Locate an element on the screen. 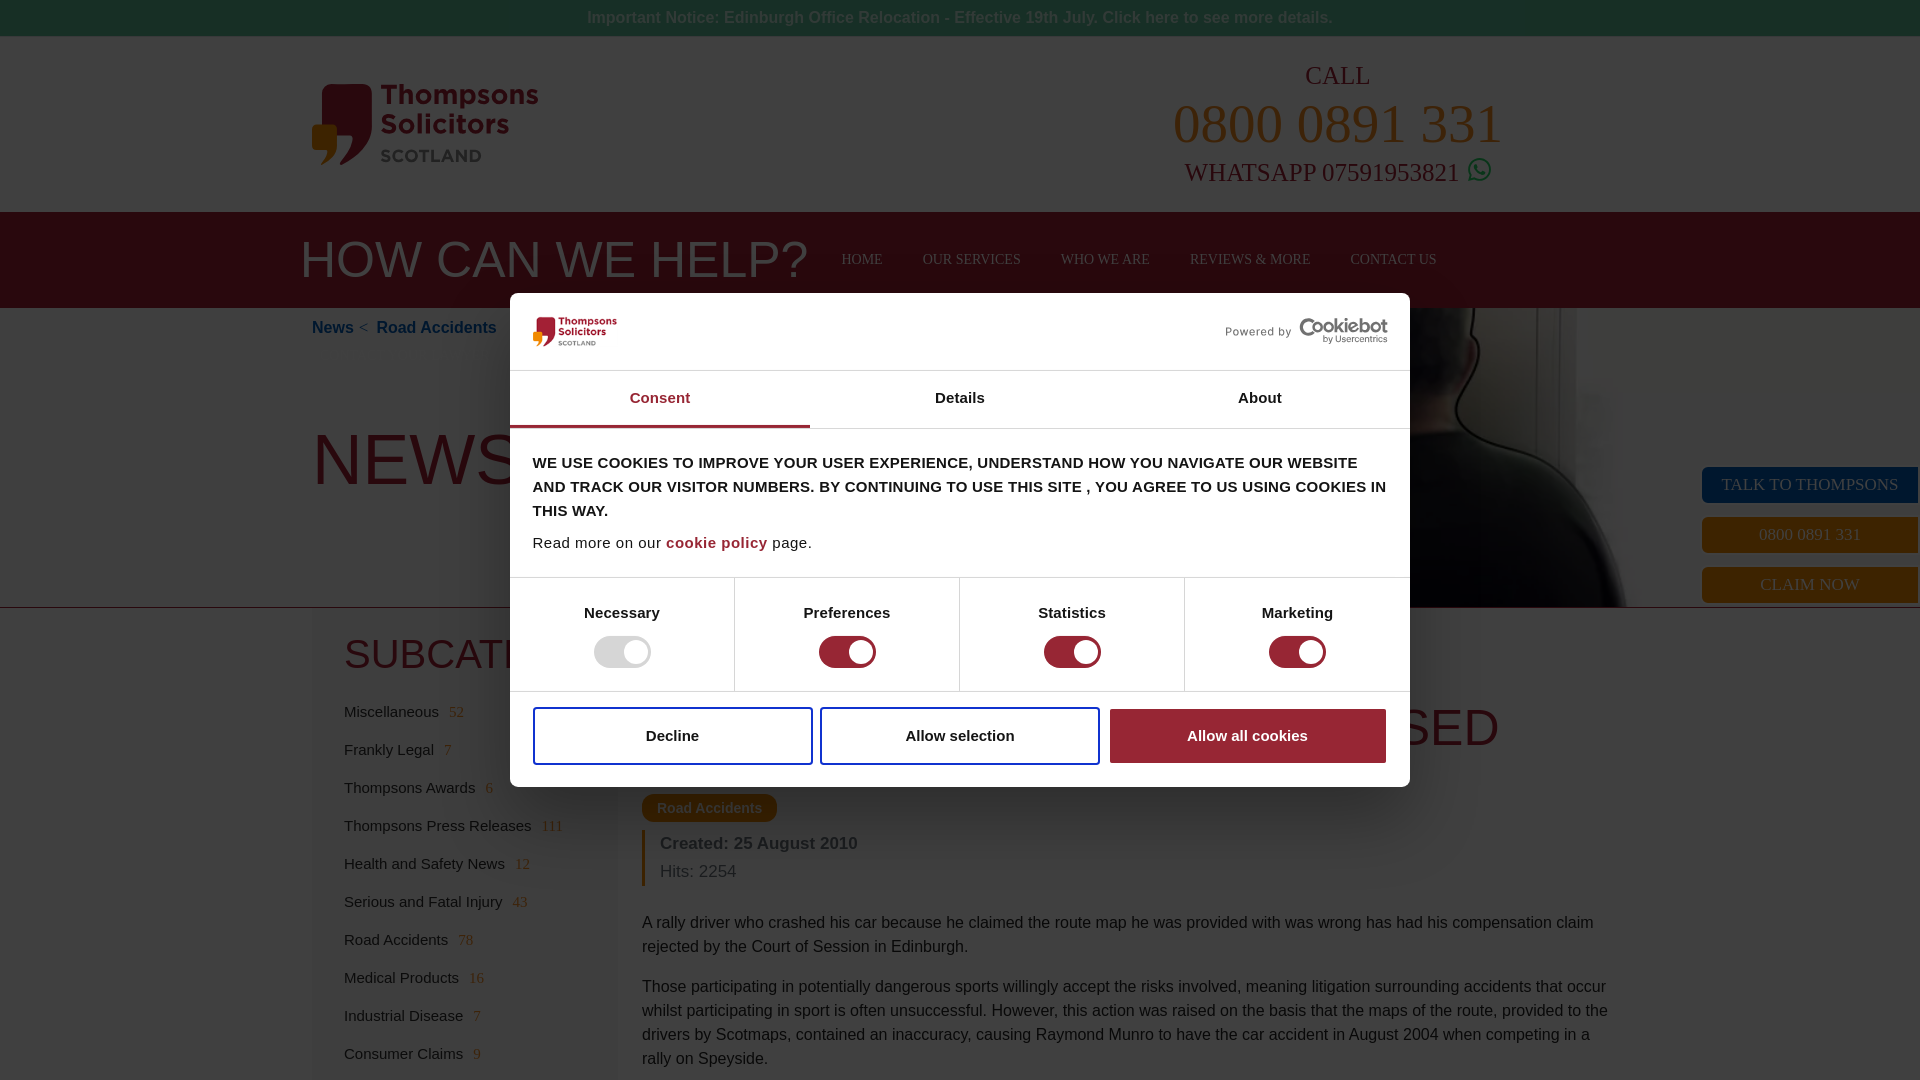  Consent is located at coordinates (660, 399).